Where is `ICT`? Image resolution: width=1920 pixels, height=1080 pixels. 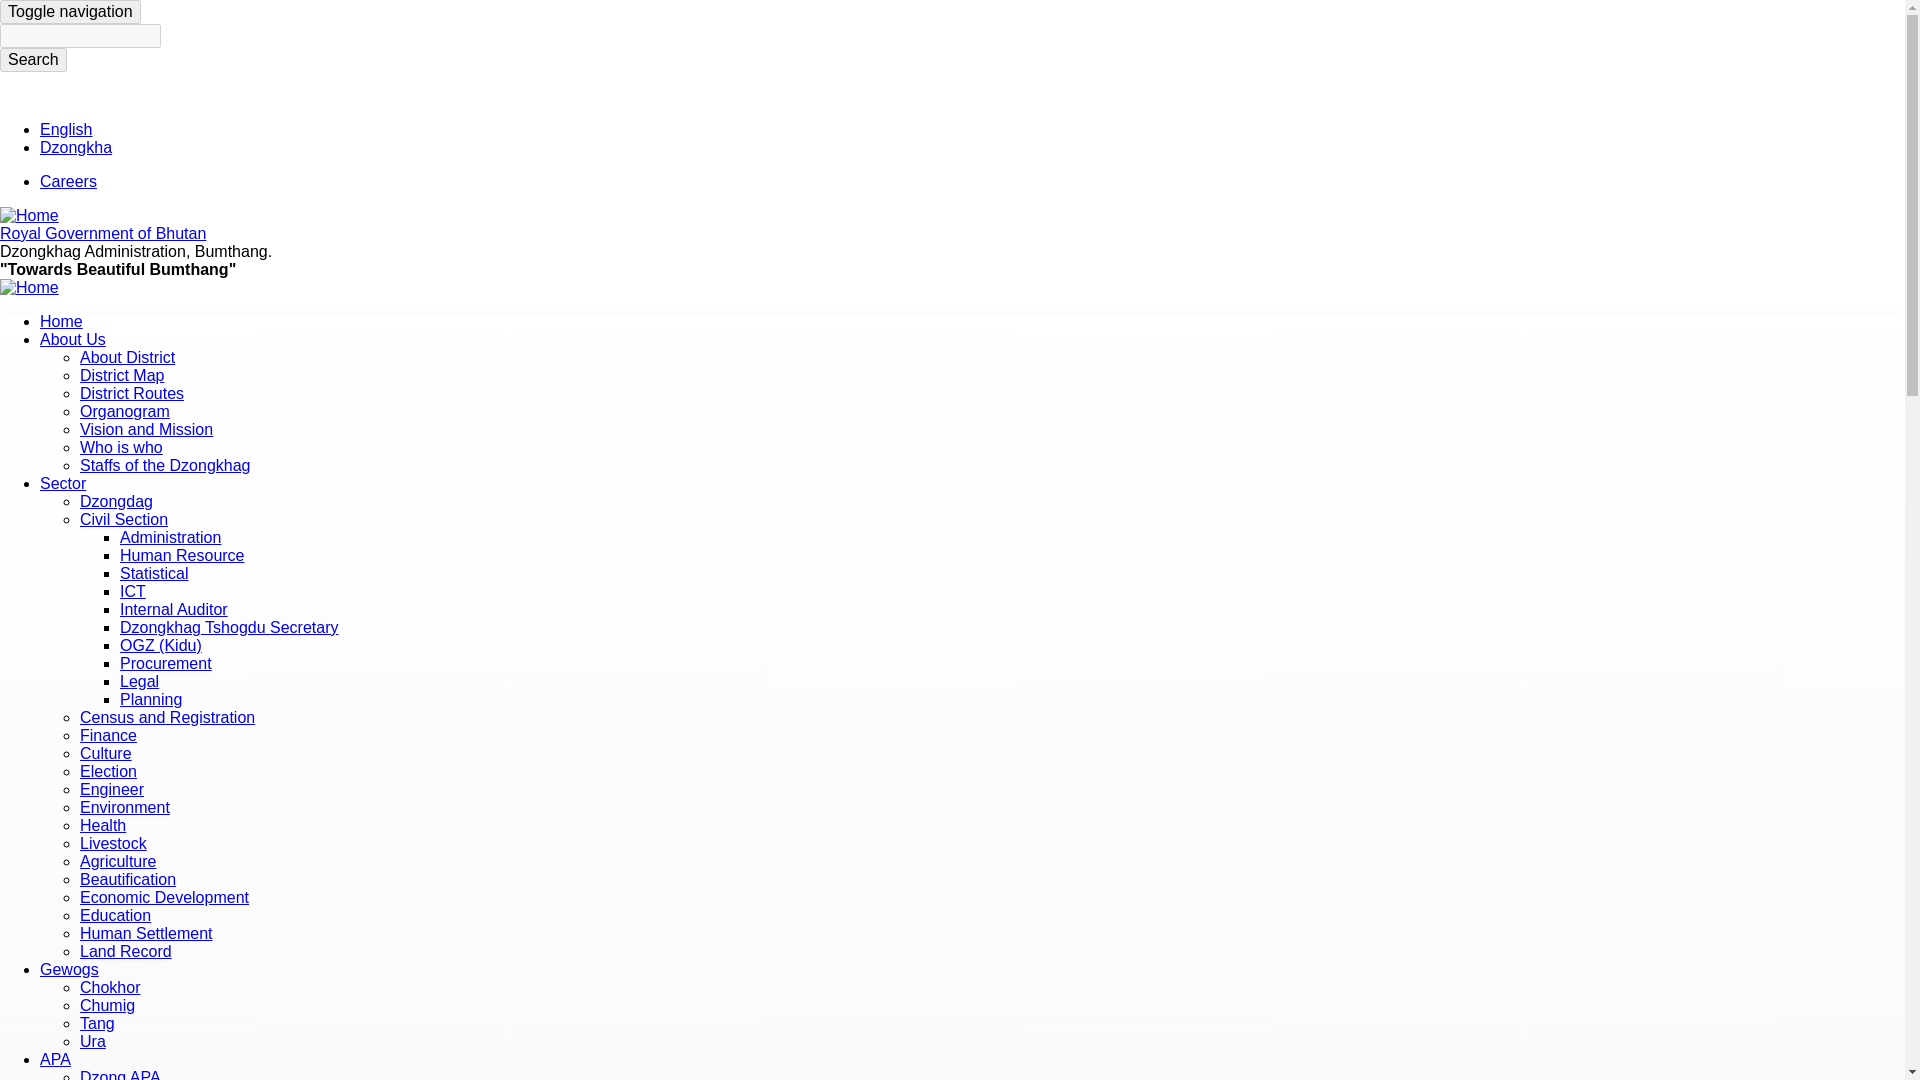
ICT is located at coordinates (132, 592).